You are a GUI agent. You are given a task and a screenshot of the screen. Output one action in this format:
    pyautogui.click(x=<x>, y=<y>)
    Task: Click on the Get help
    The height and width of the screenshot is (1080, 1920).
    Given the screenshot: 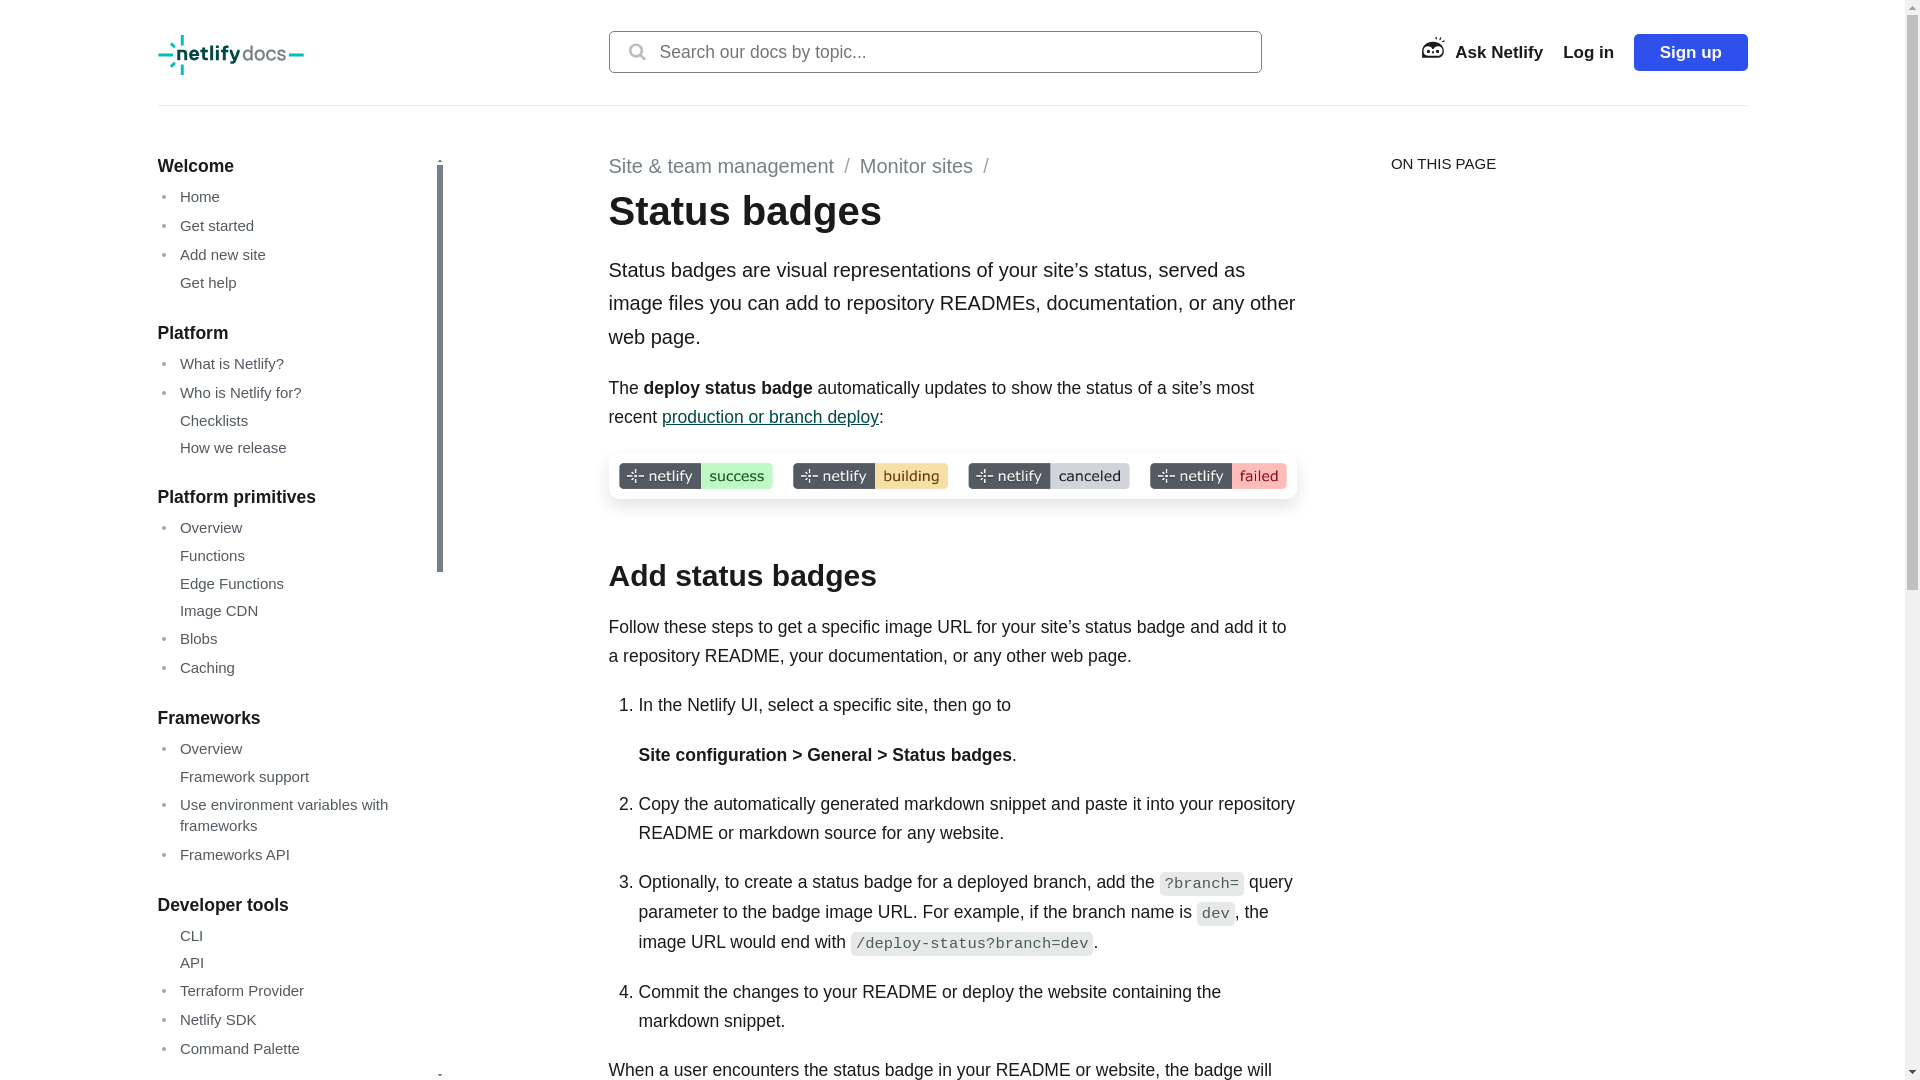 What is the action you would take?
    pyautogui.click(x=201, y=282)
    